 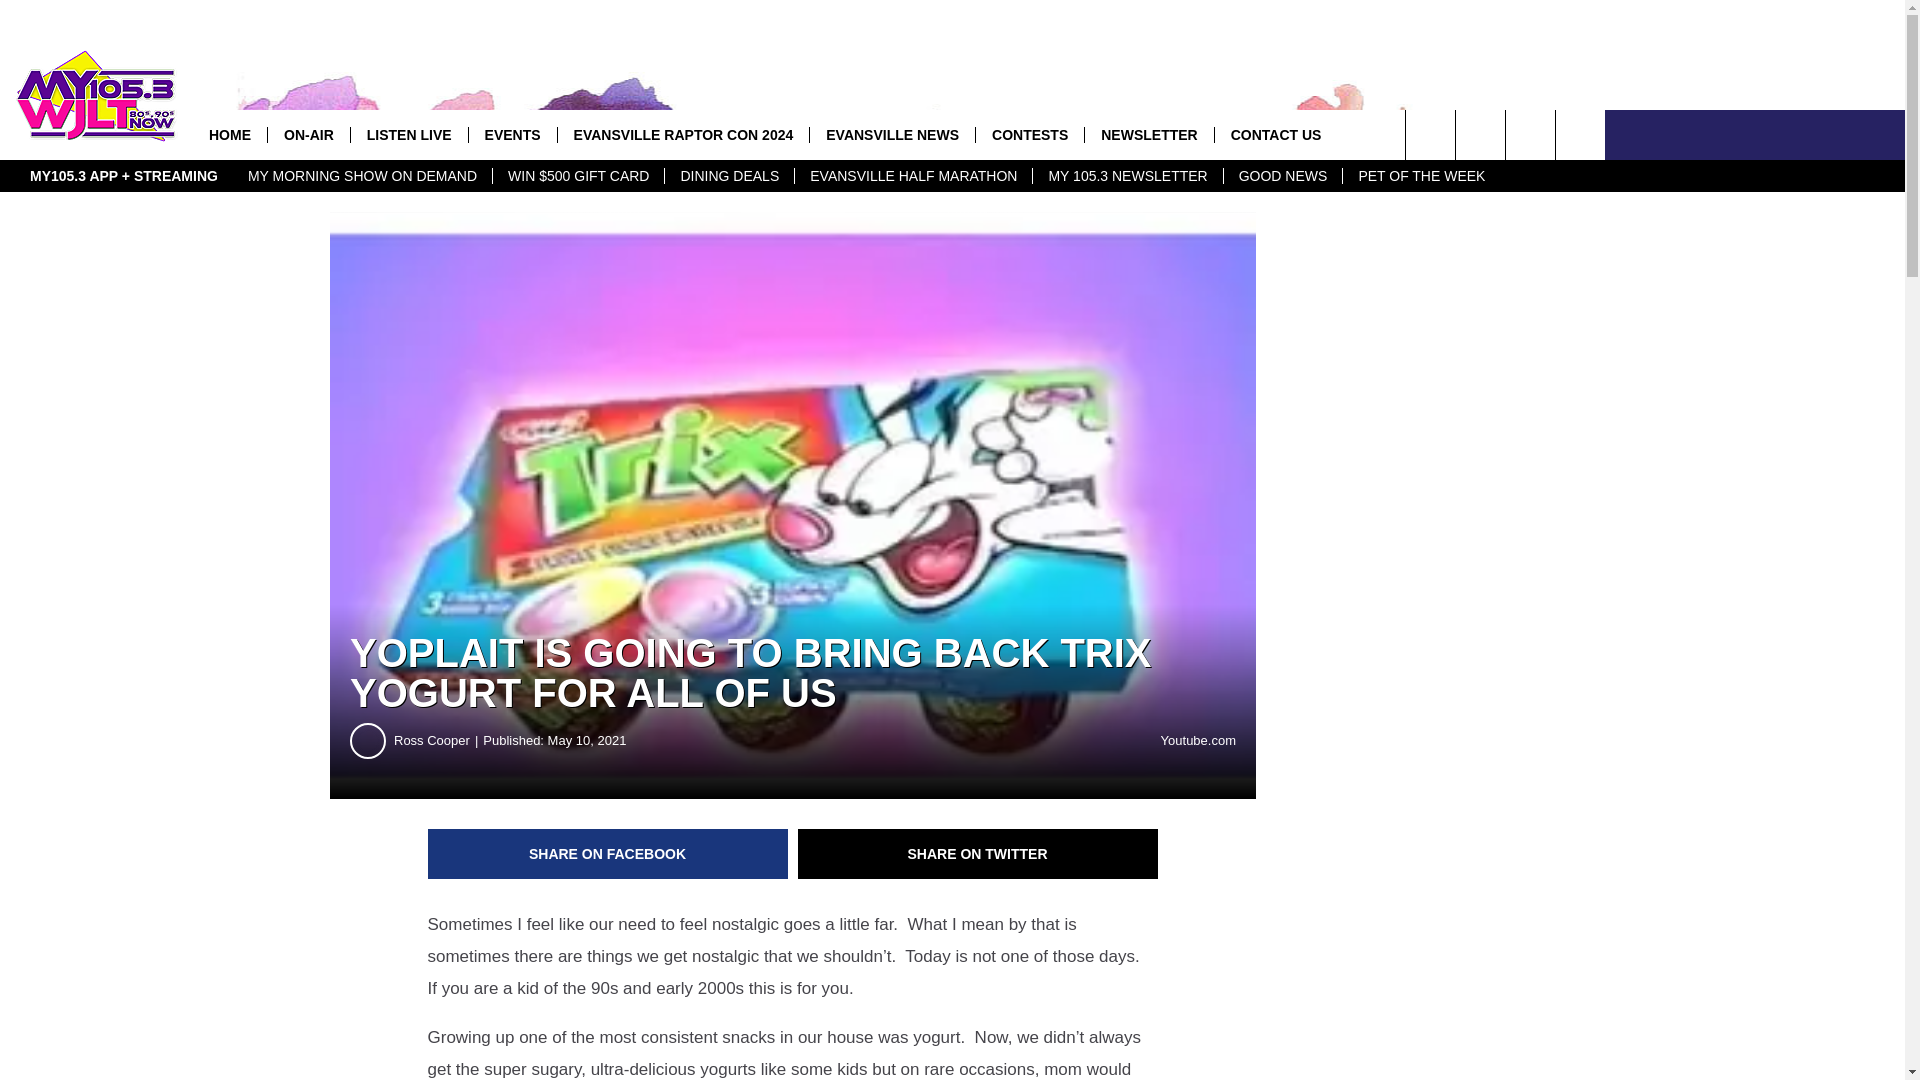 What do you see at coordinates (1276, 134) in the screenshot?
I see `CONTACT US` at bounding box center [1276, 134].